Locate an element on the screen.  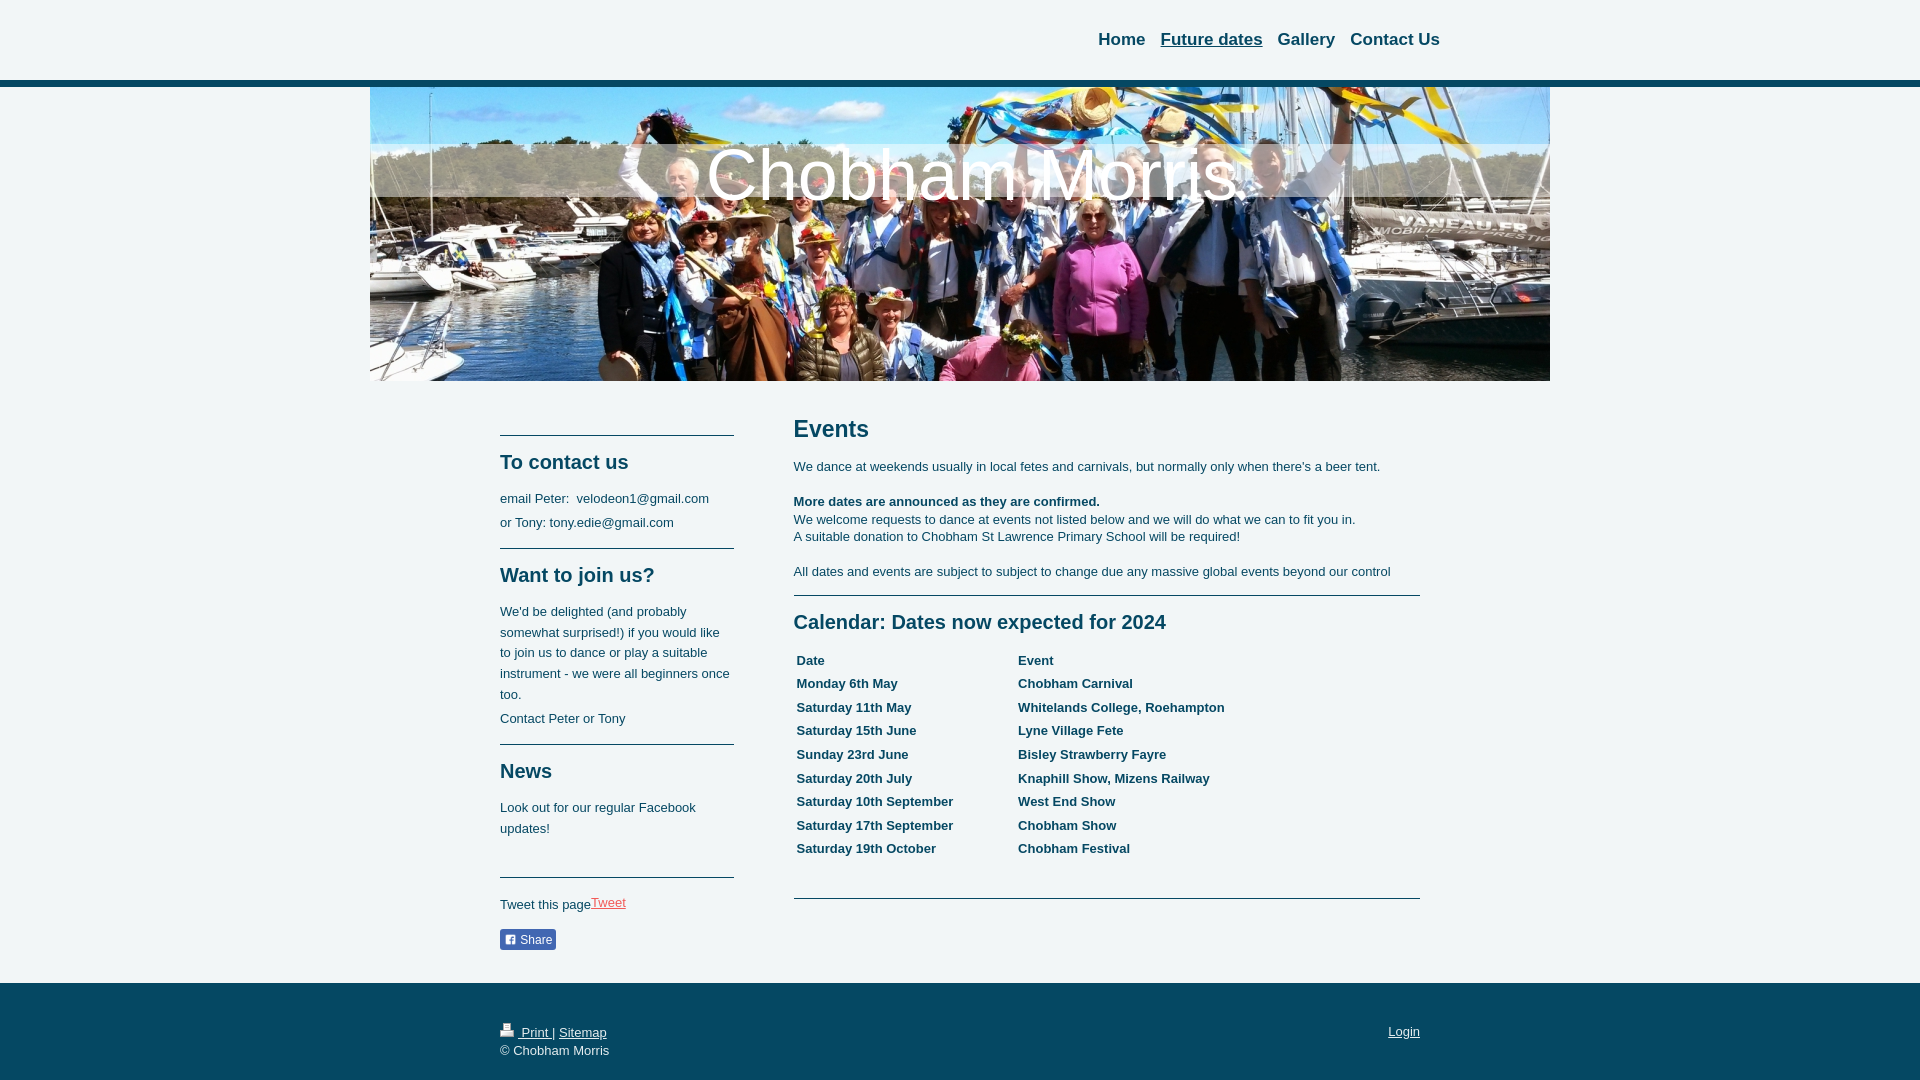
Future dates is located at coordinates (1204, 40).